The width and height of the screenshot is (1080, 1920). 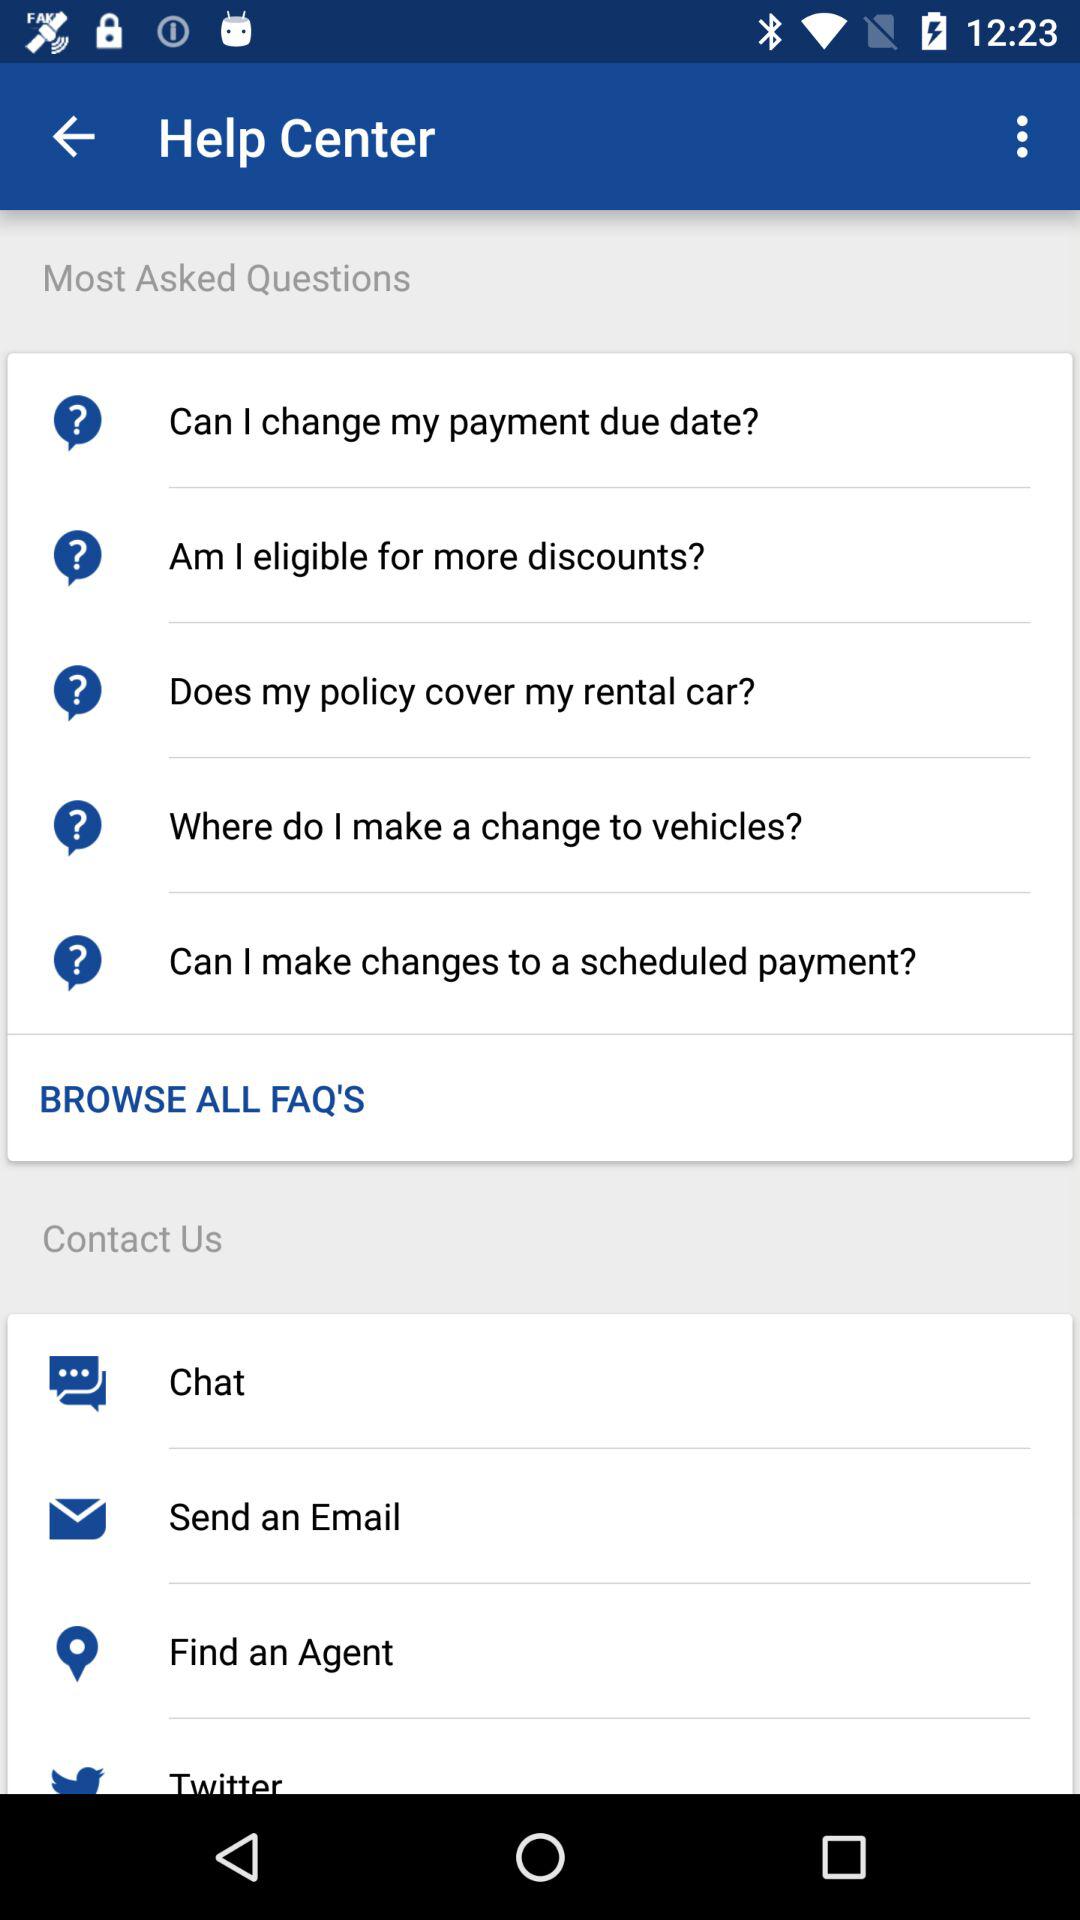 What do you see at coordinates (73, 136) in the screenshot?
I see `choose the app to the left of the help center` at bounding box center [73, 136].